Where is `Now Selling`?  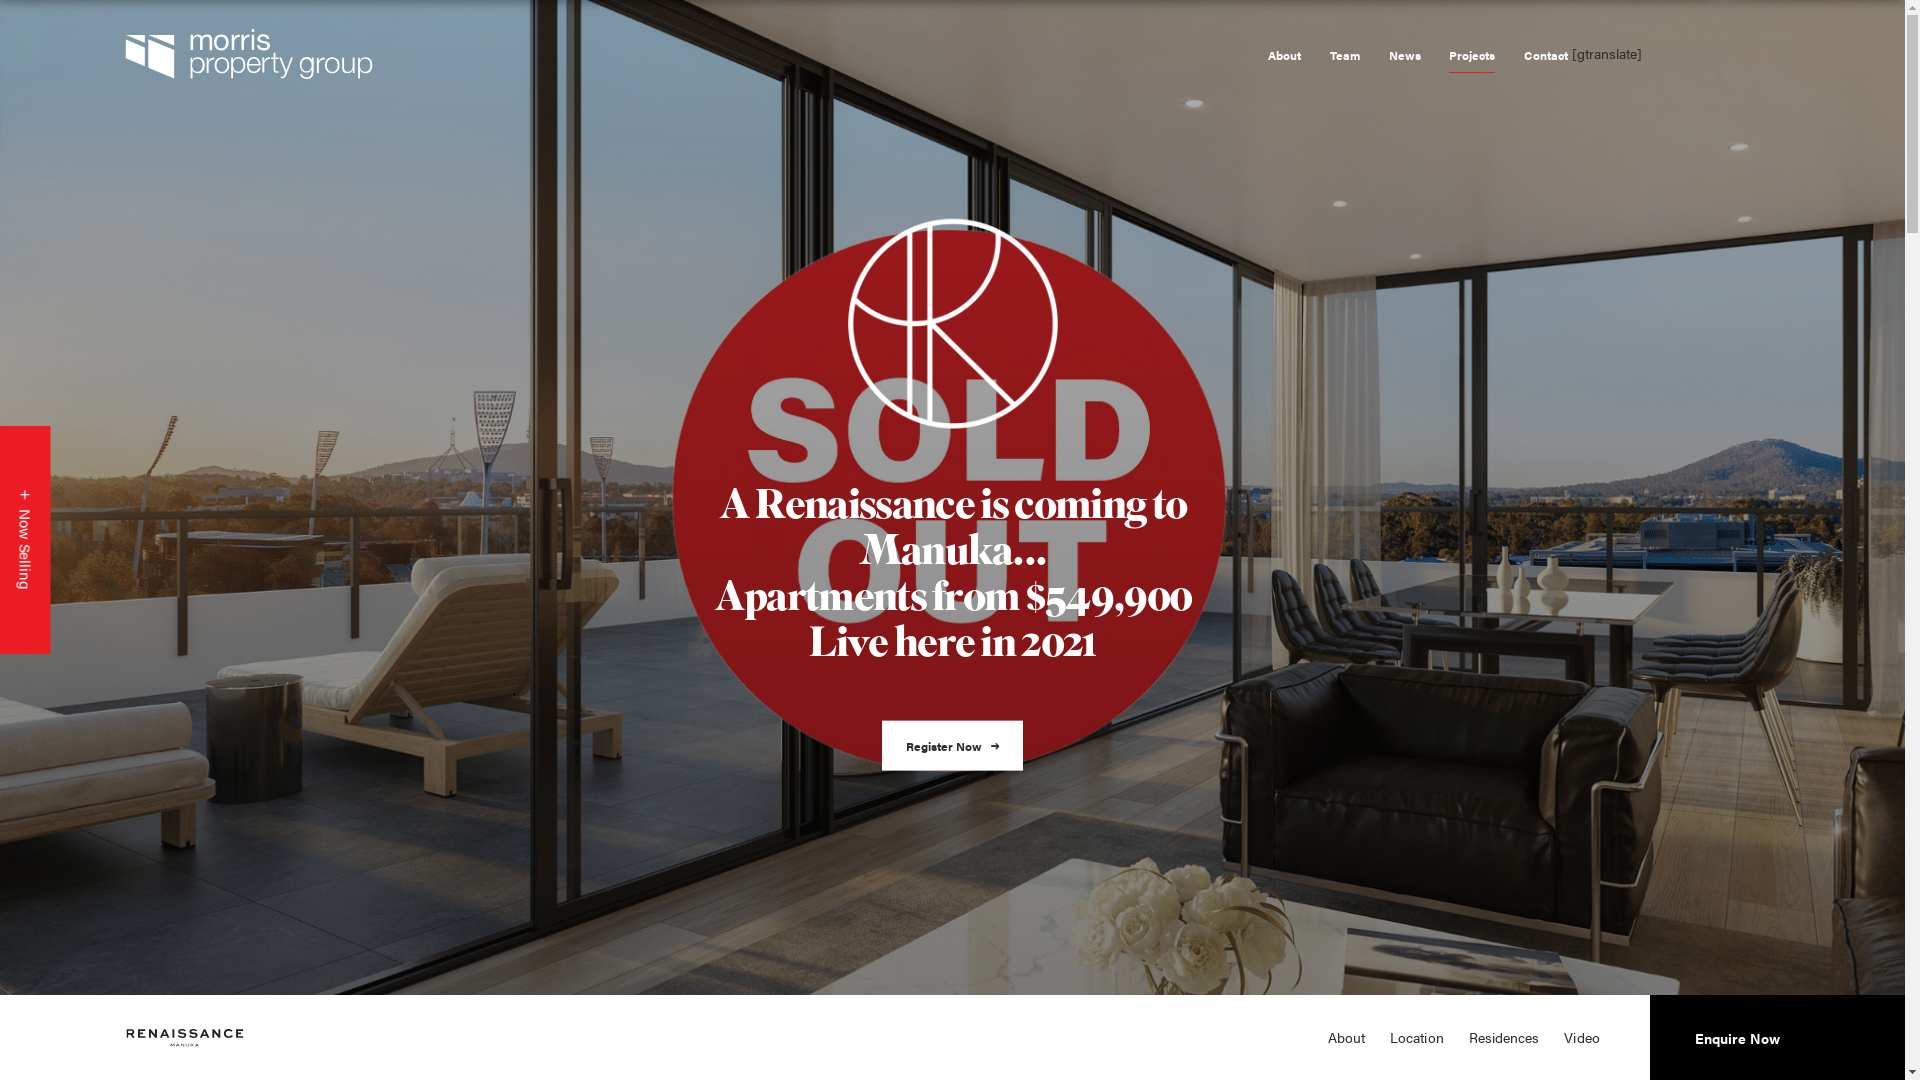
Now Selling is located at coordinates (114, 452).